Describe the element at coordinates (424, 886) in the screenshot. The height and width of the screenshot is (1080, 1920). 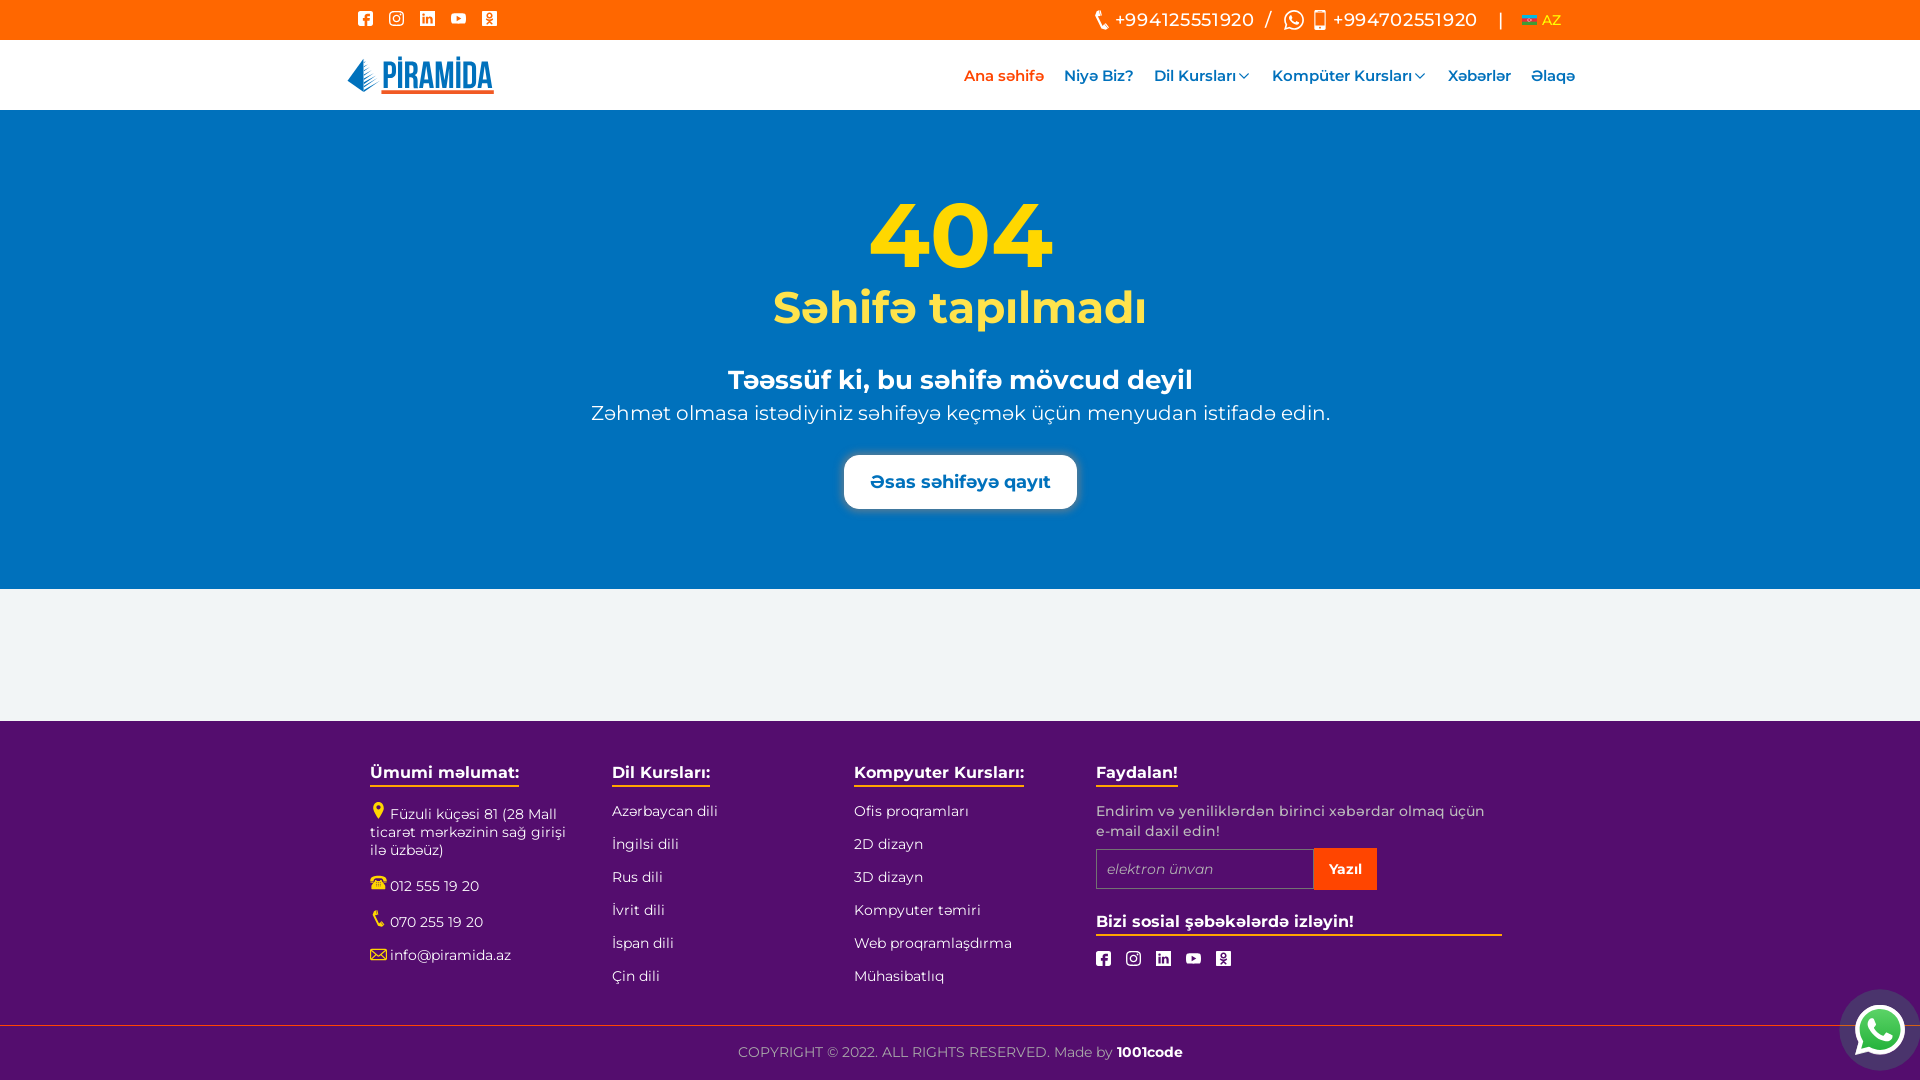
I see `012 555 19 20` at that location.